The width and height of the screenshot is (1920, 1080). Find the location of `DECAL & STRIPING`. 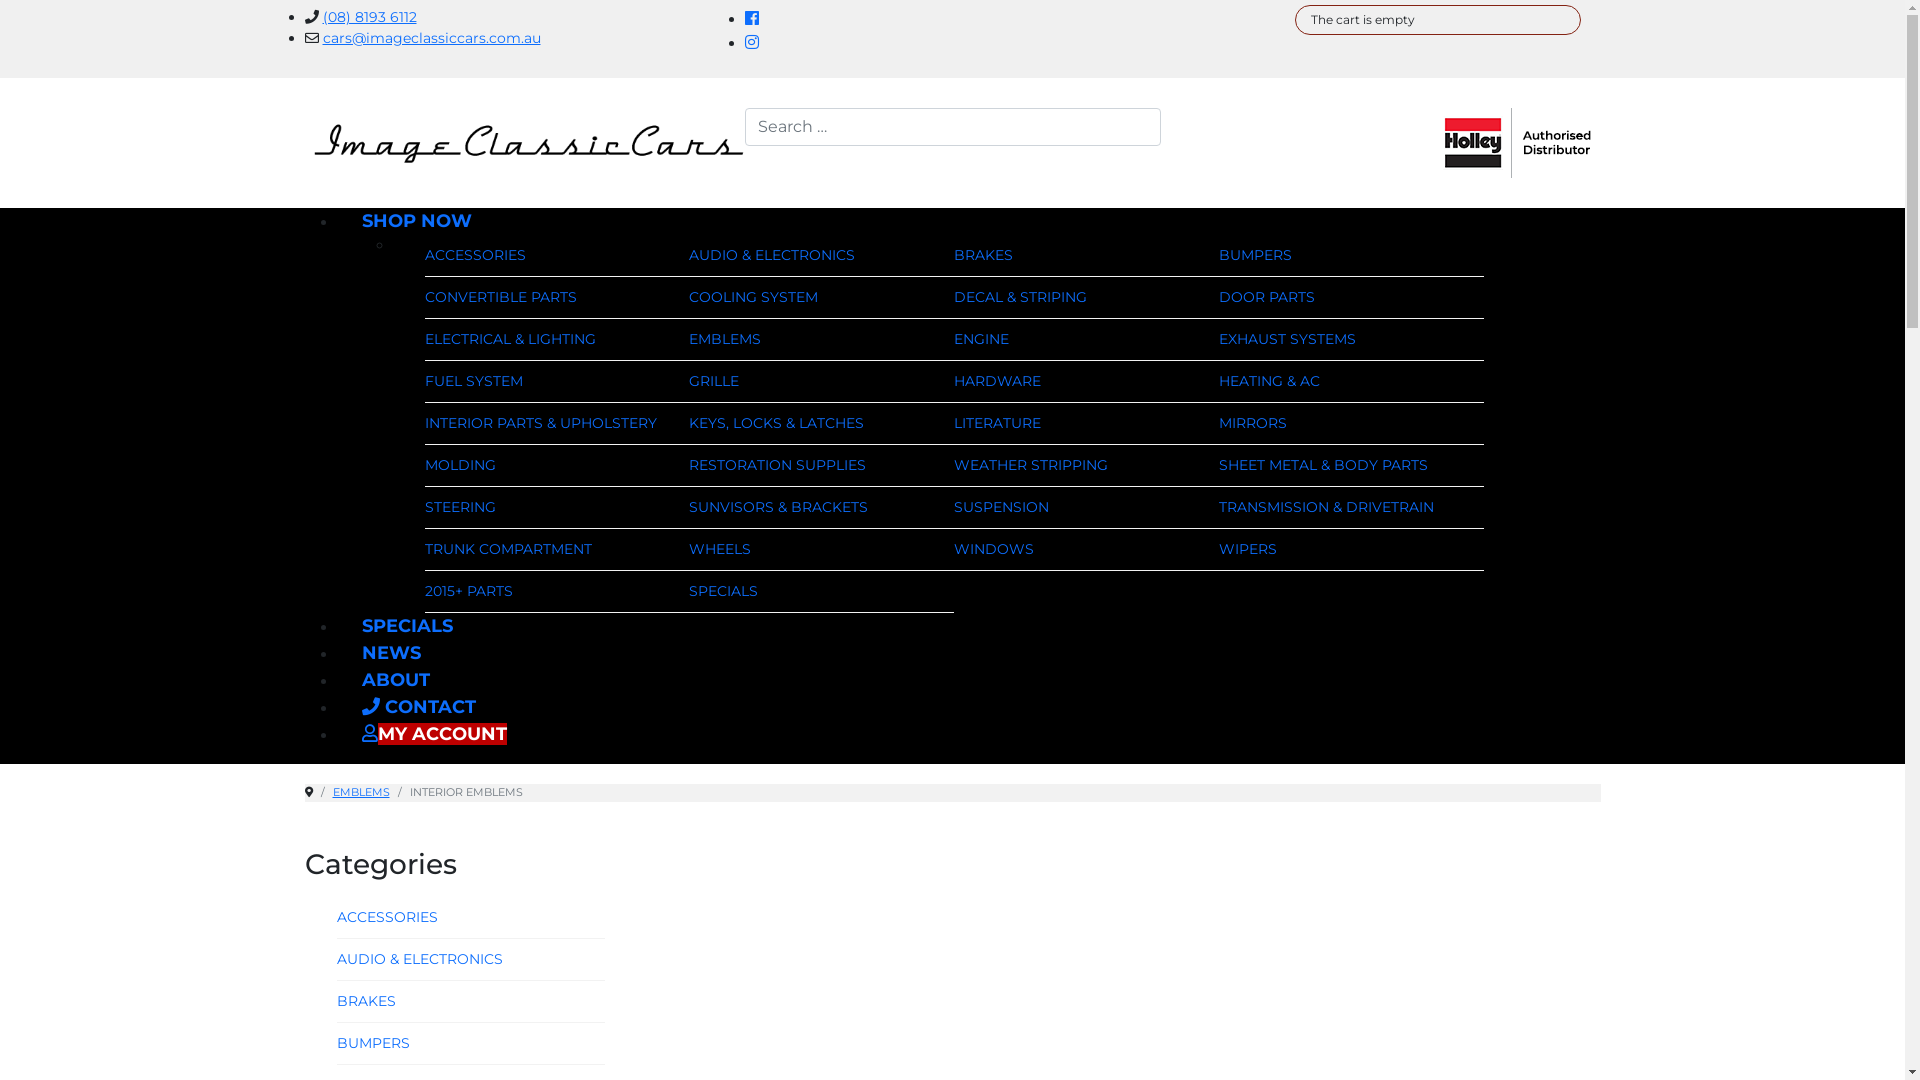

DECAL & STRIPING is located at coordinates (1020, 297).